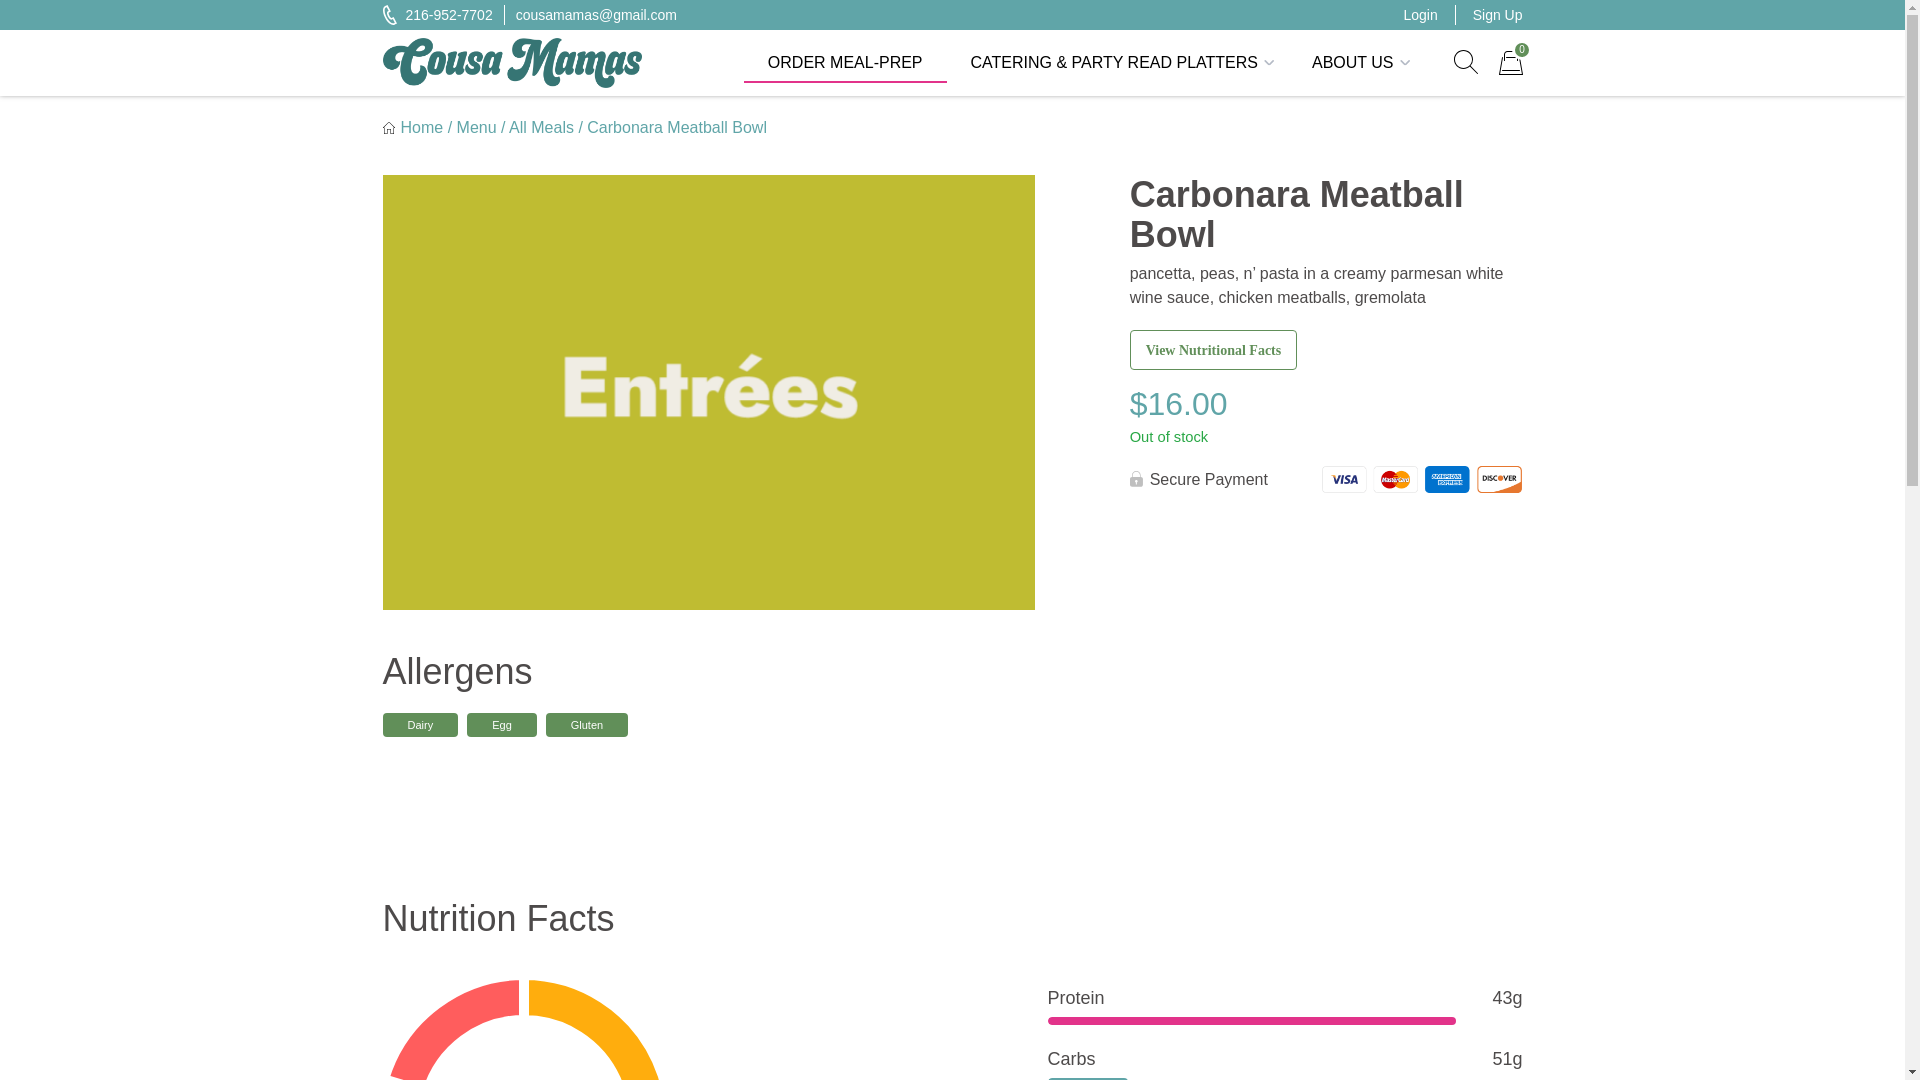 The image size is (1920, 1080). I want to click on Login, so click(1420, 14).